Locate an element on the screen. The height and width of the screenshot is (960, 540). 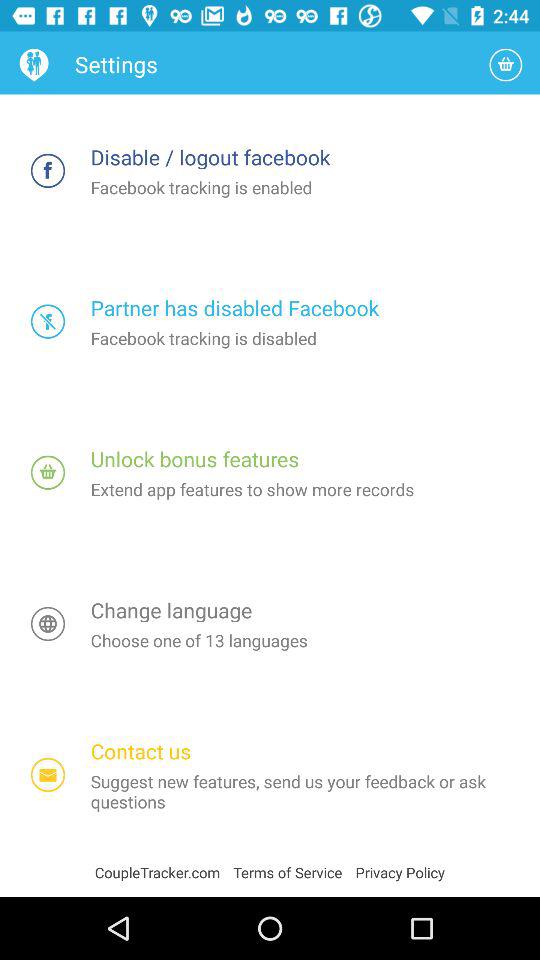
enable or disable facebook is located at coordinates (48, 322).